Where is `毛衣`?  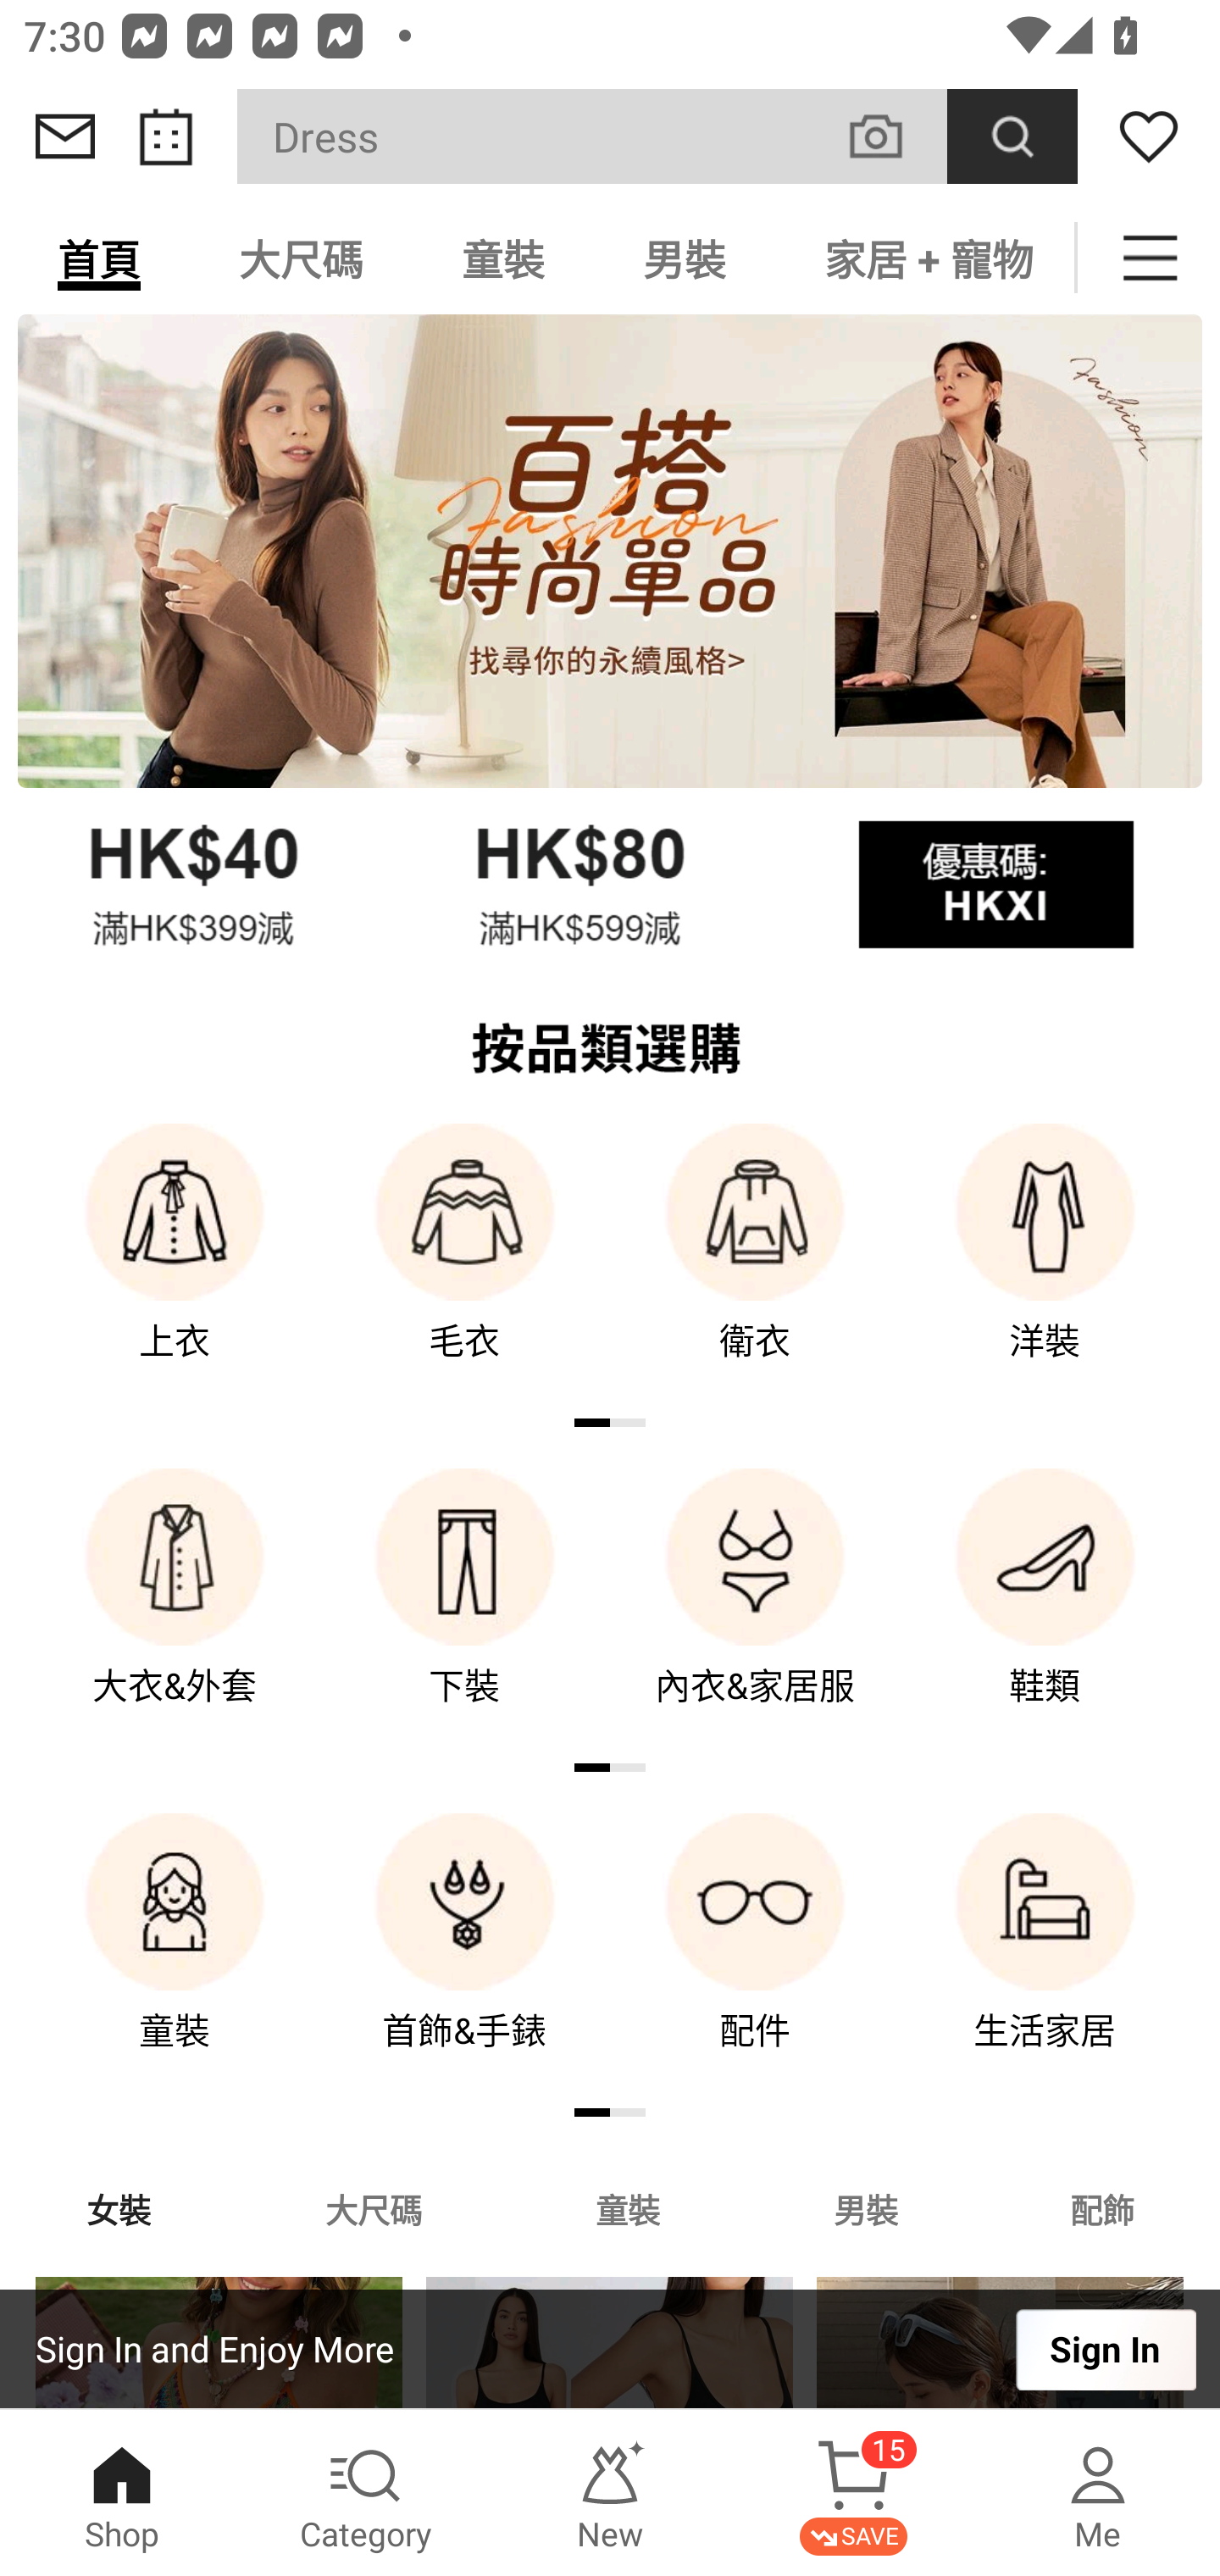
毛衣 is located at coordinates (464, 1264).